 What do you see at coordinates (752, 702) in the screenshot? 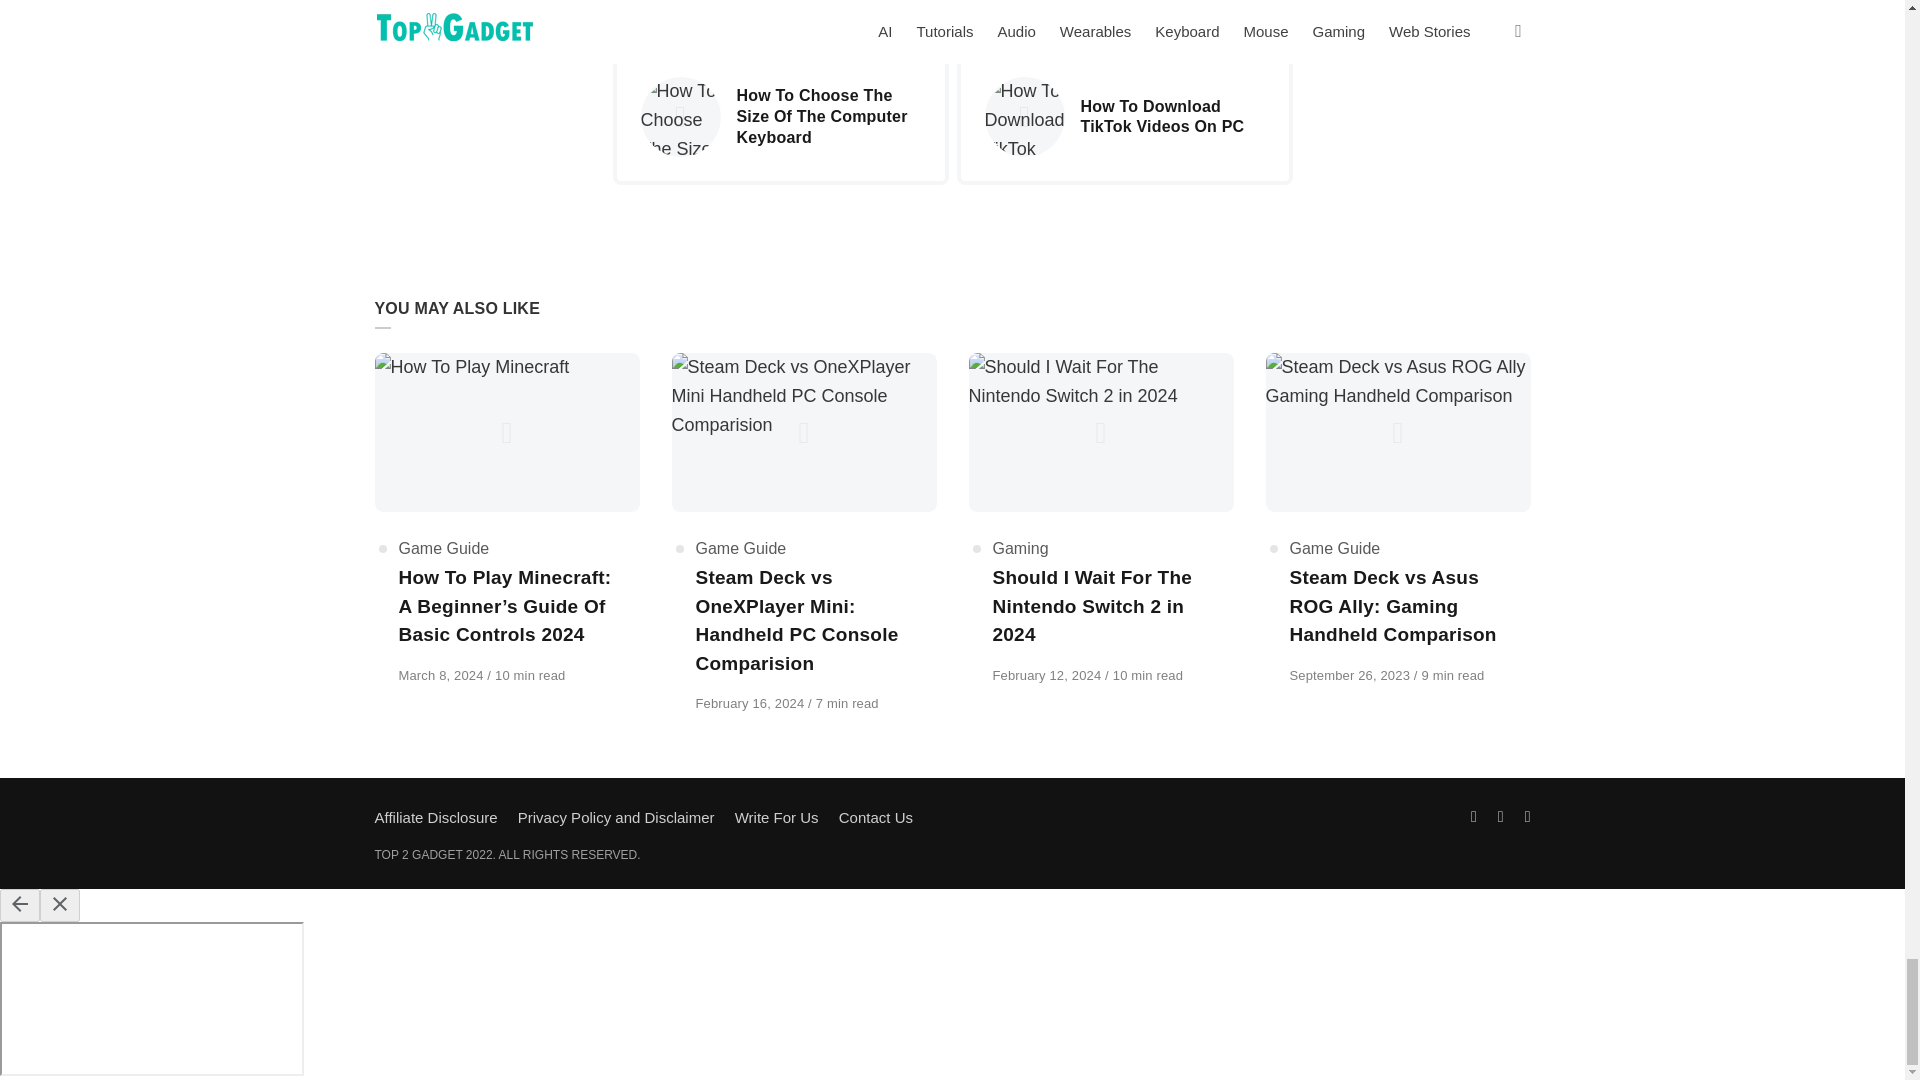
I see `February 16, 2024` at bounding box center [752, 702].